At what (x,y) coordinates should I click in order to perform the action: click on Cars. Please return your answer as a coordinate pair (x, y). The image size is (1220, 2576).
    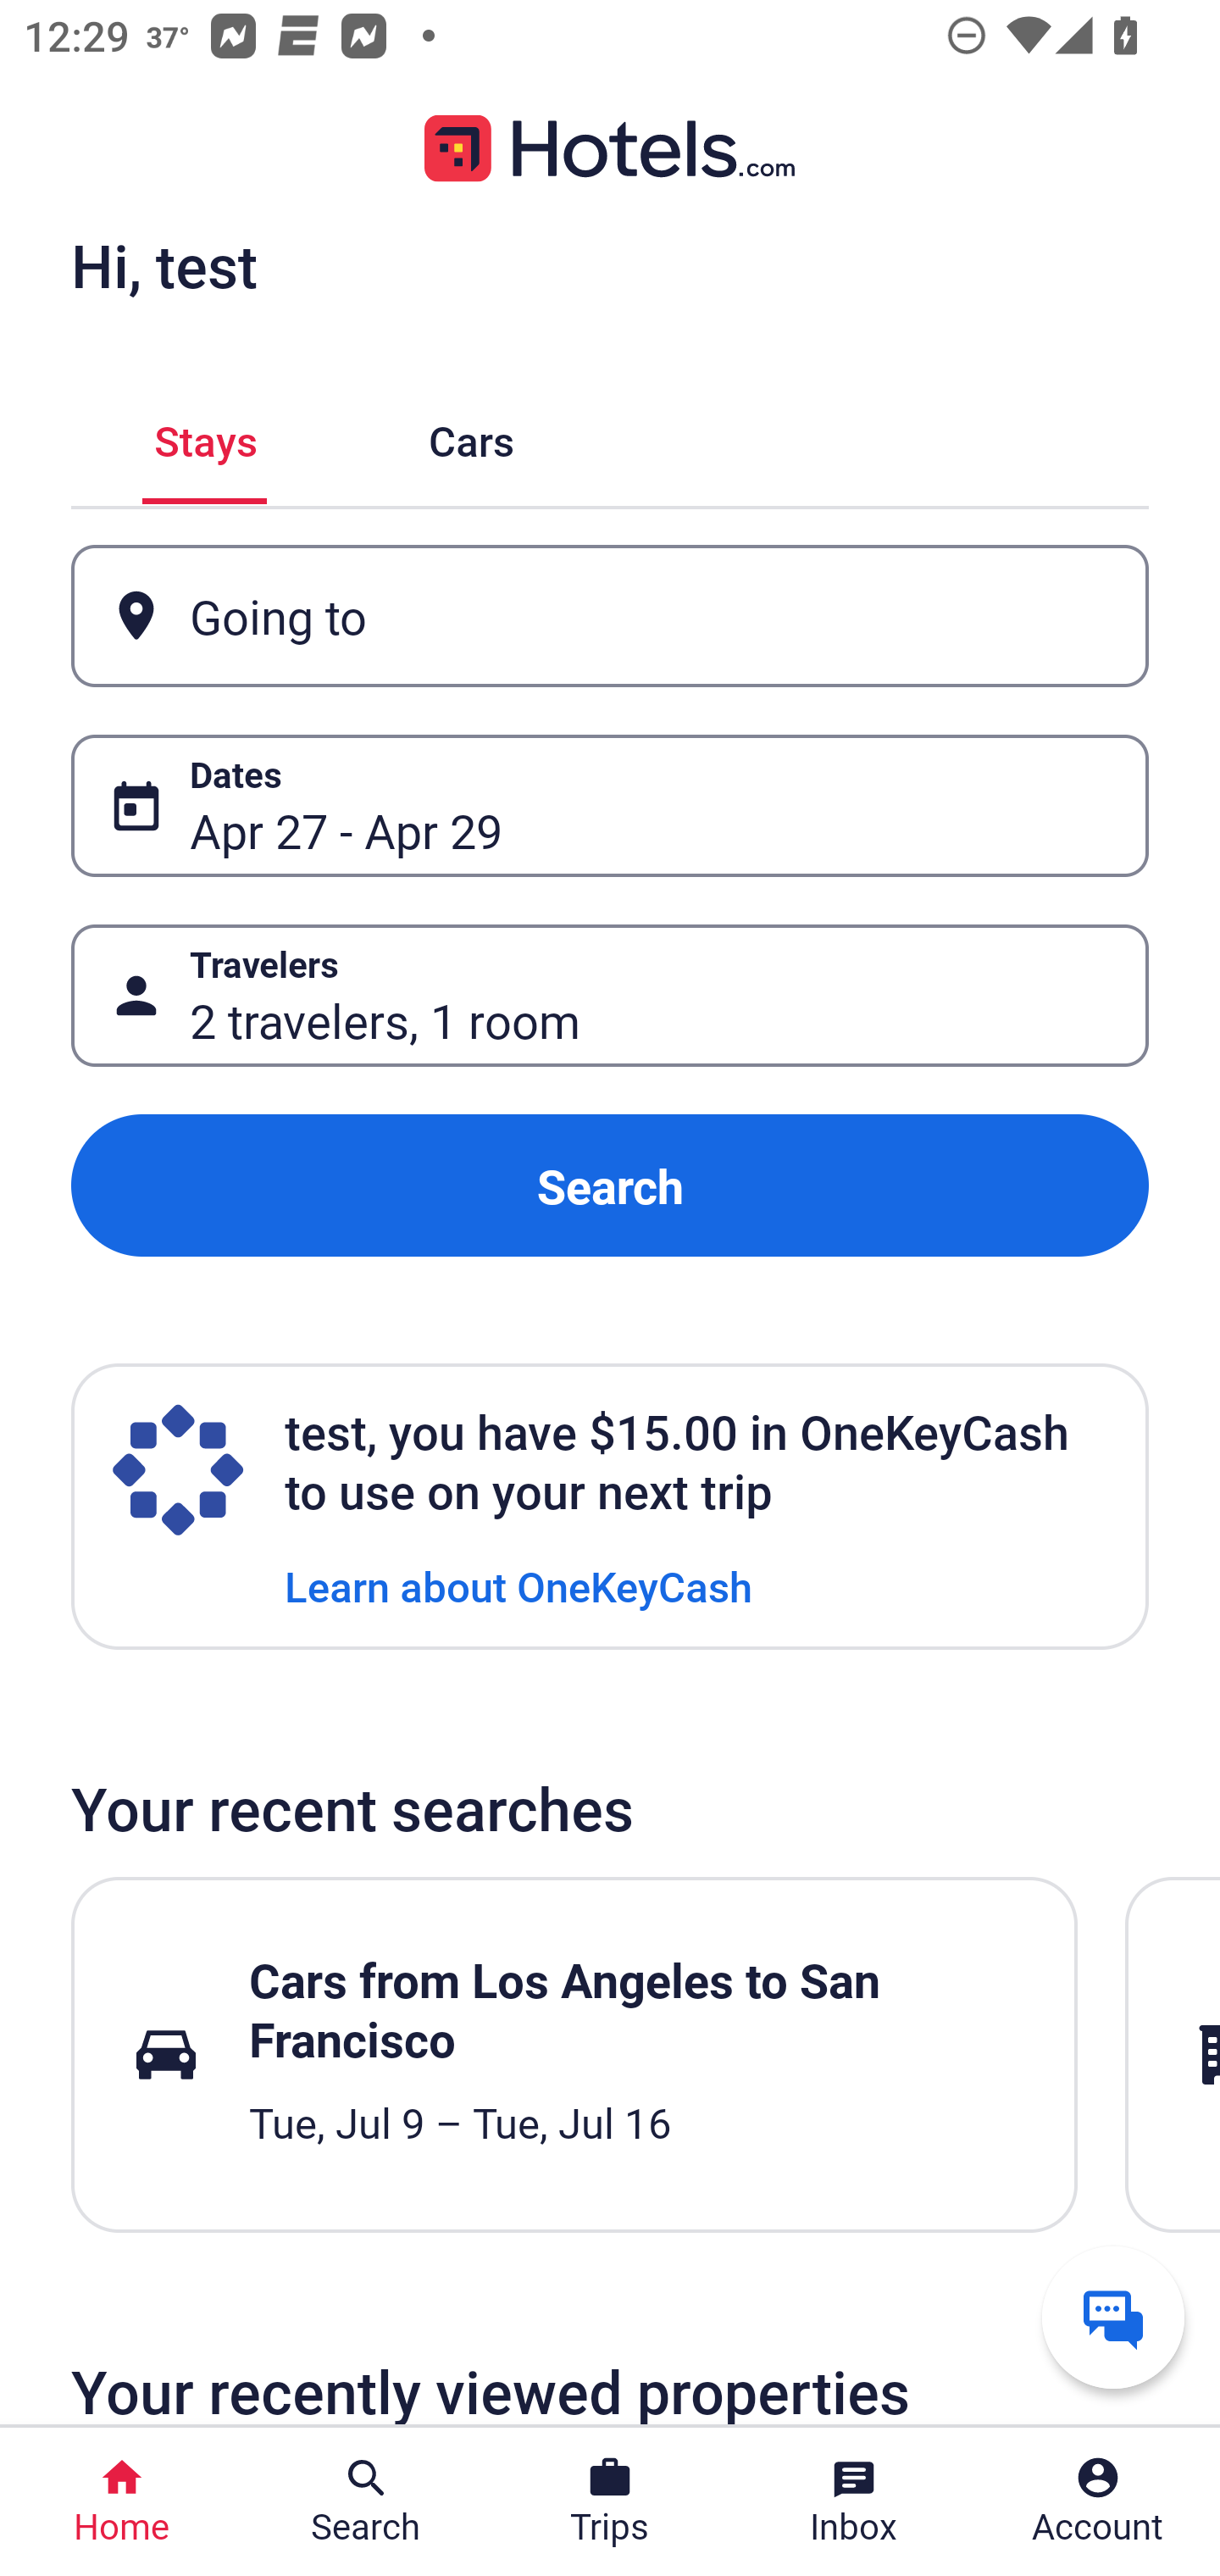
    Looking at the image, I should click on (471, 436).